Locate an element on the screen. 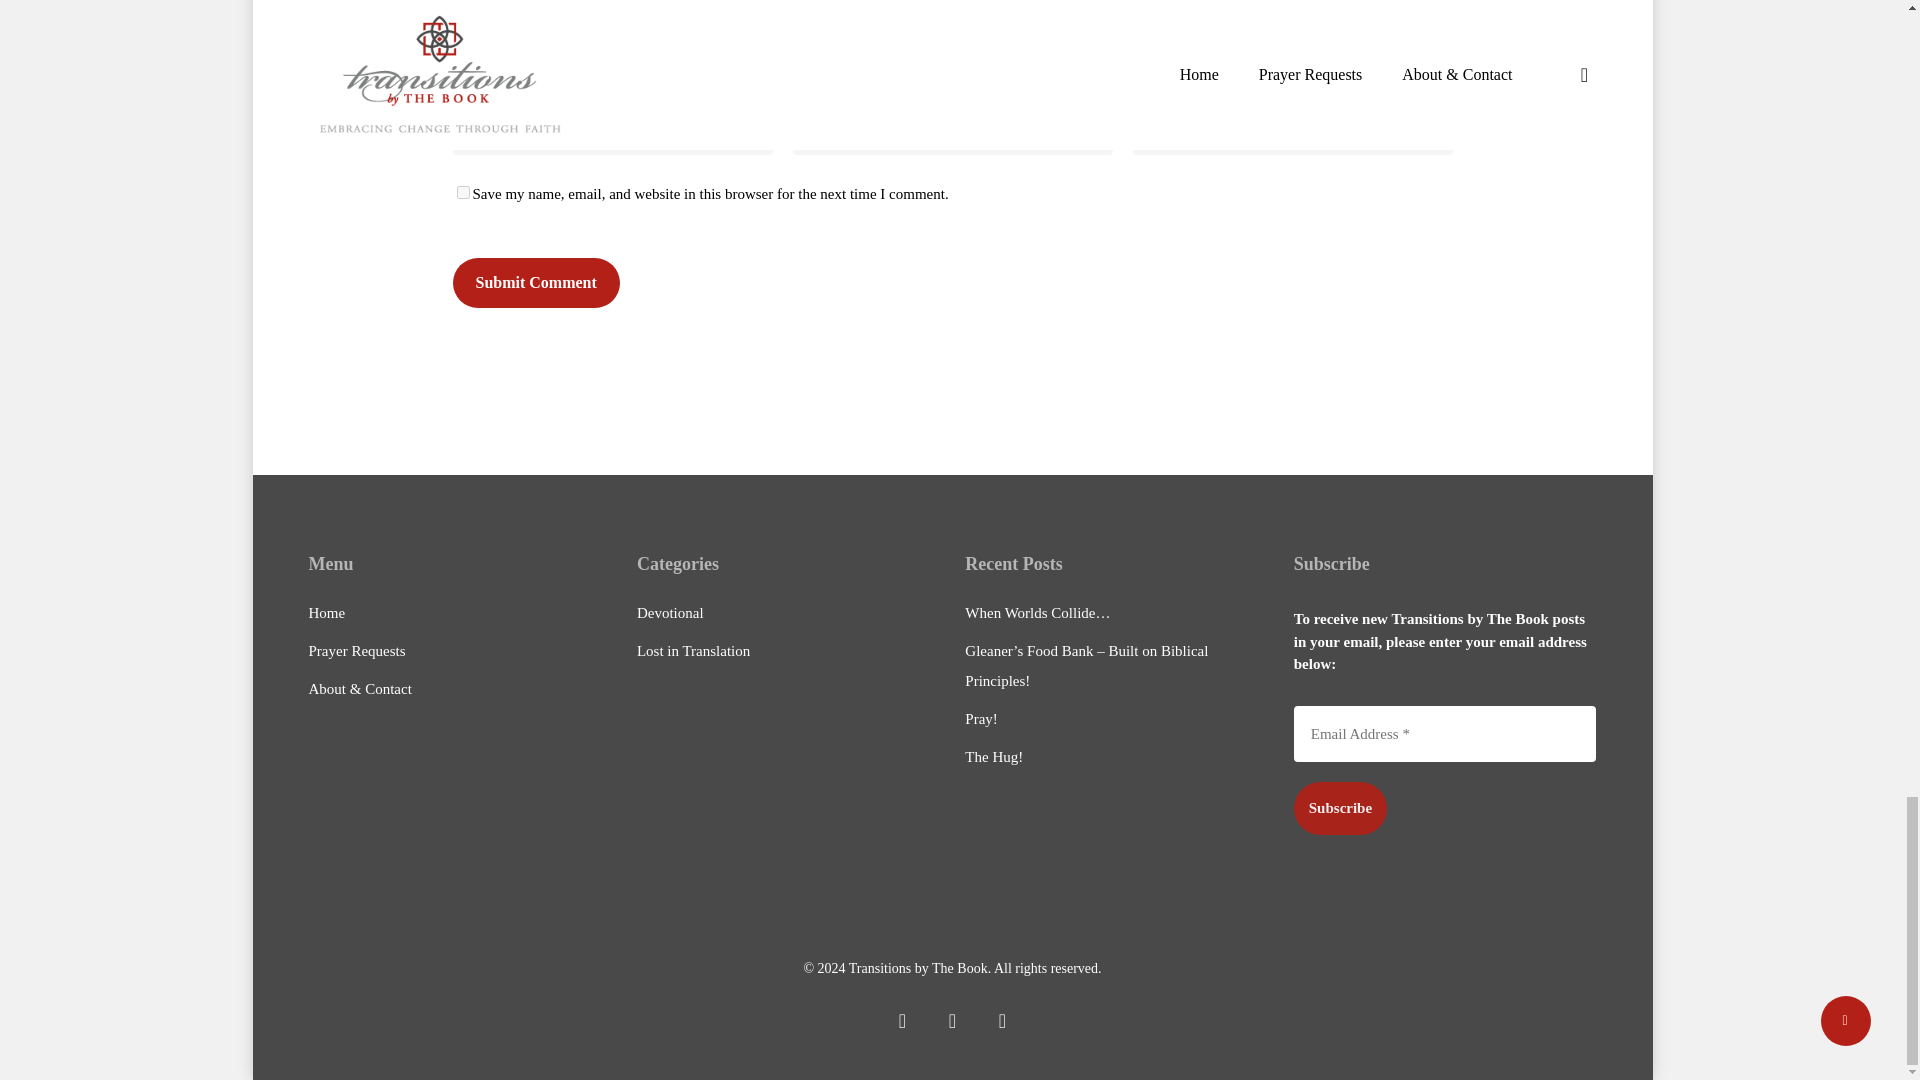 This screenshot has width=1920, height=1080. Email Address is located at coordinates (1446, 734).